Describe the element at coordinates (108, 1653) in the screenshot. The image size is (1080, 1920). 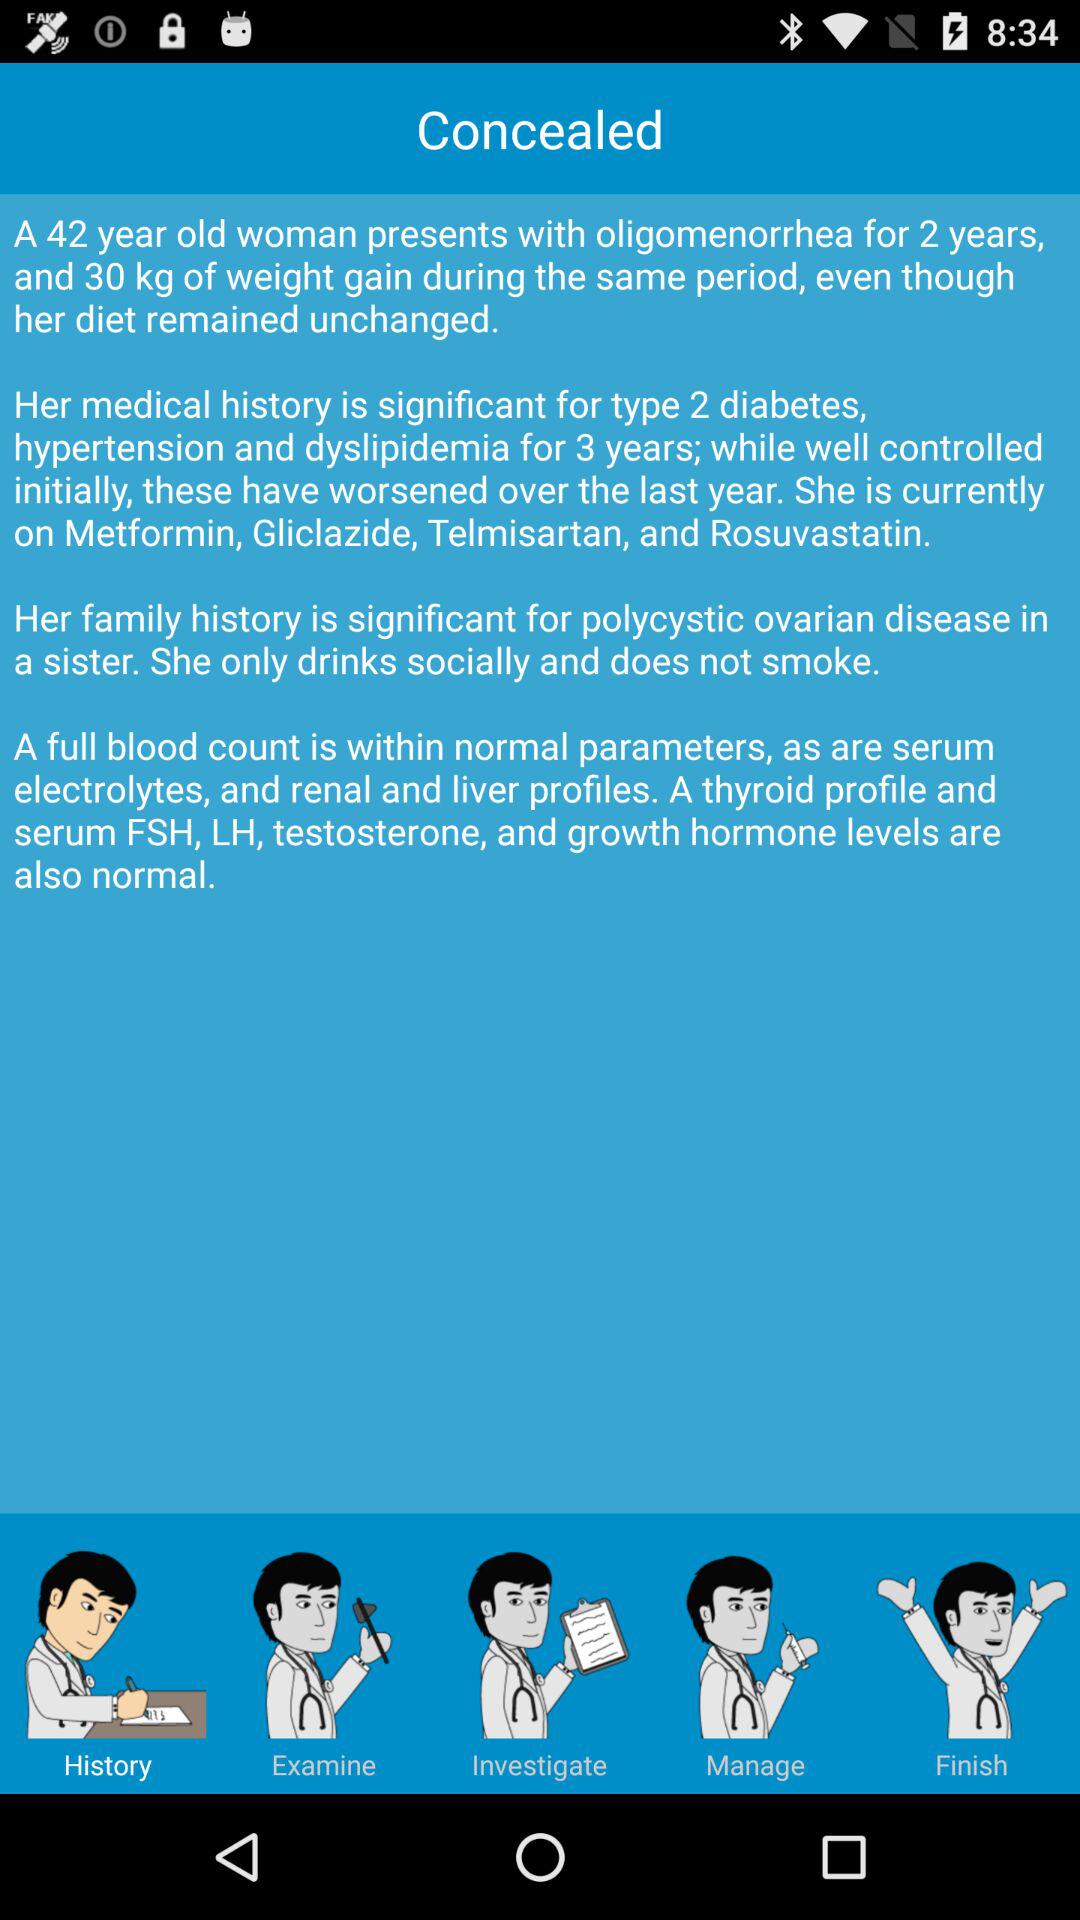
I see `tap item below a 42 year` at that location.